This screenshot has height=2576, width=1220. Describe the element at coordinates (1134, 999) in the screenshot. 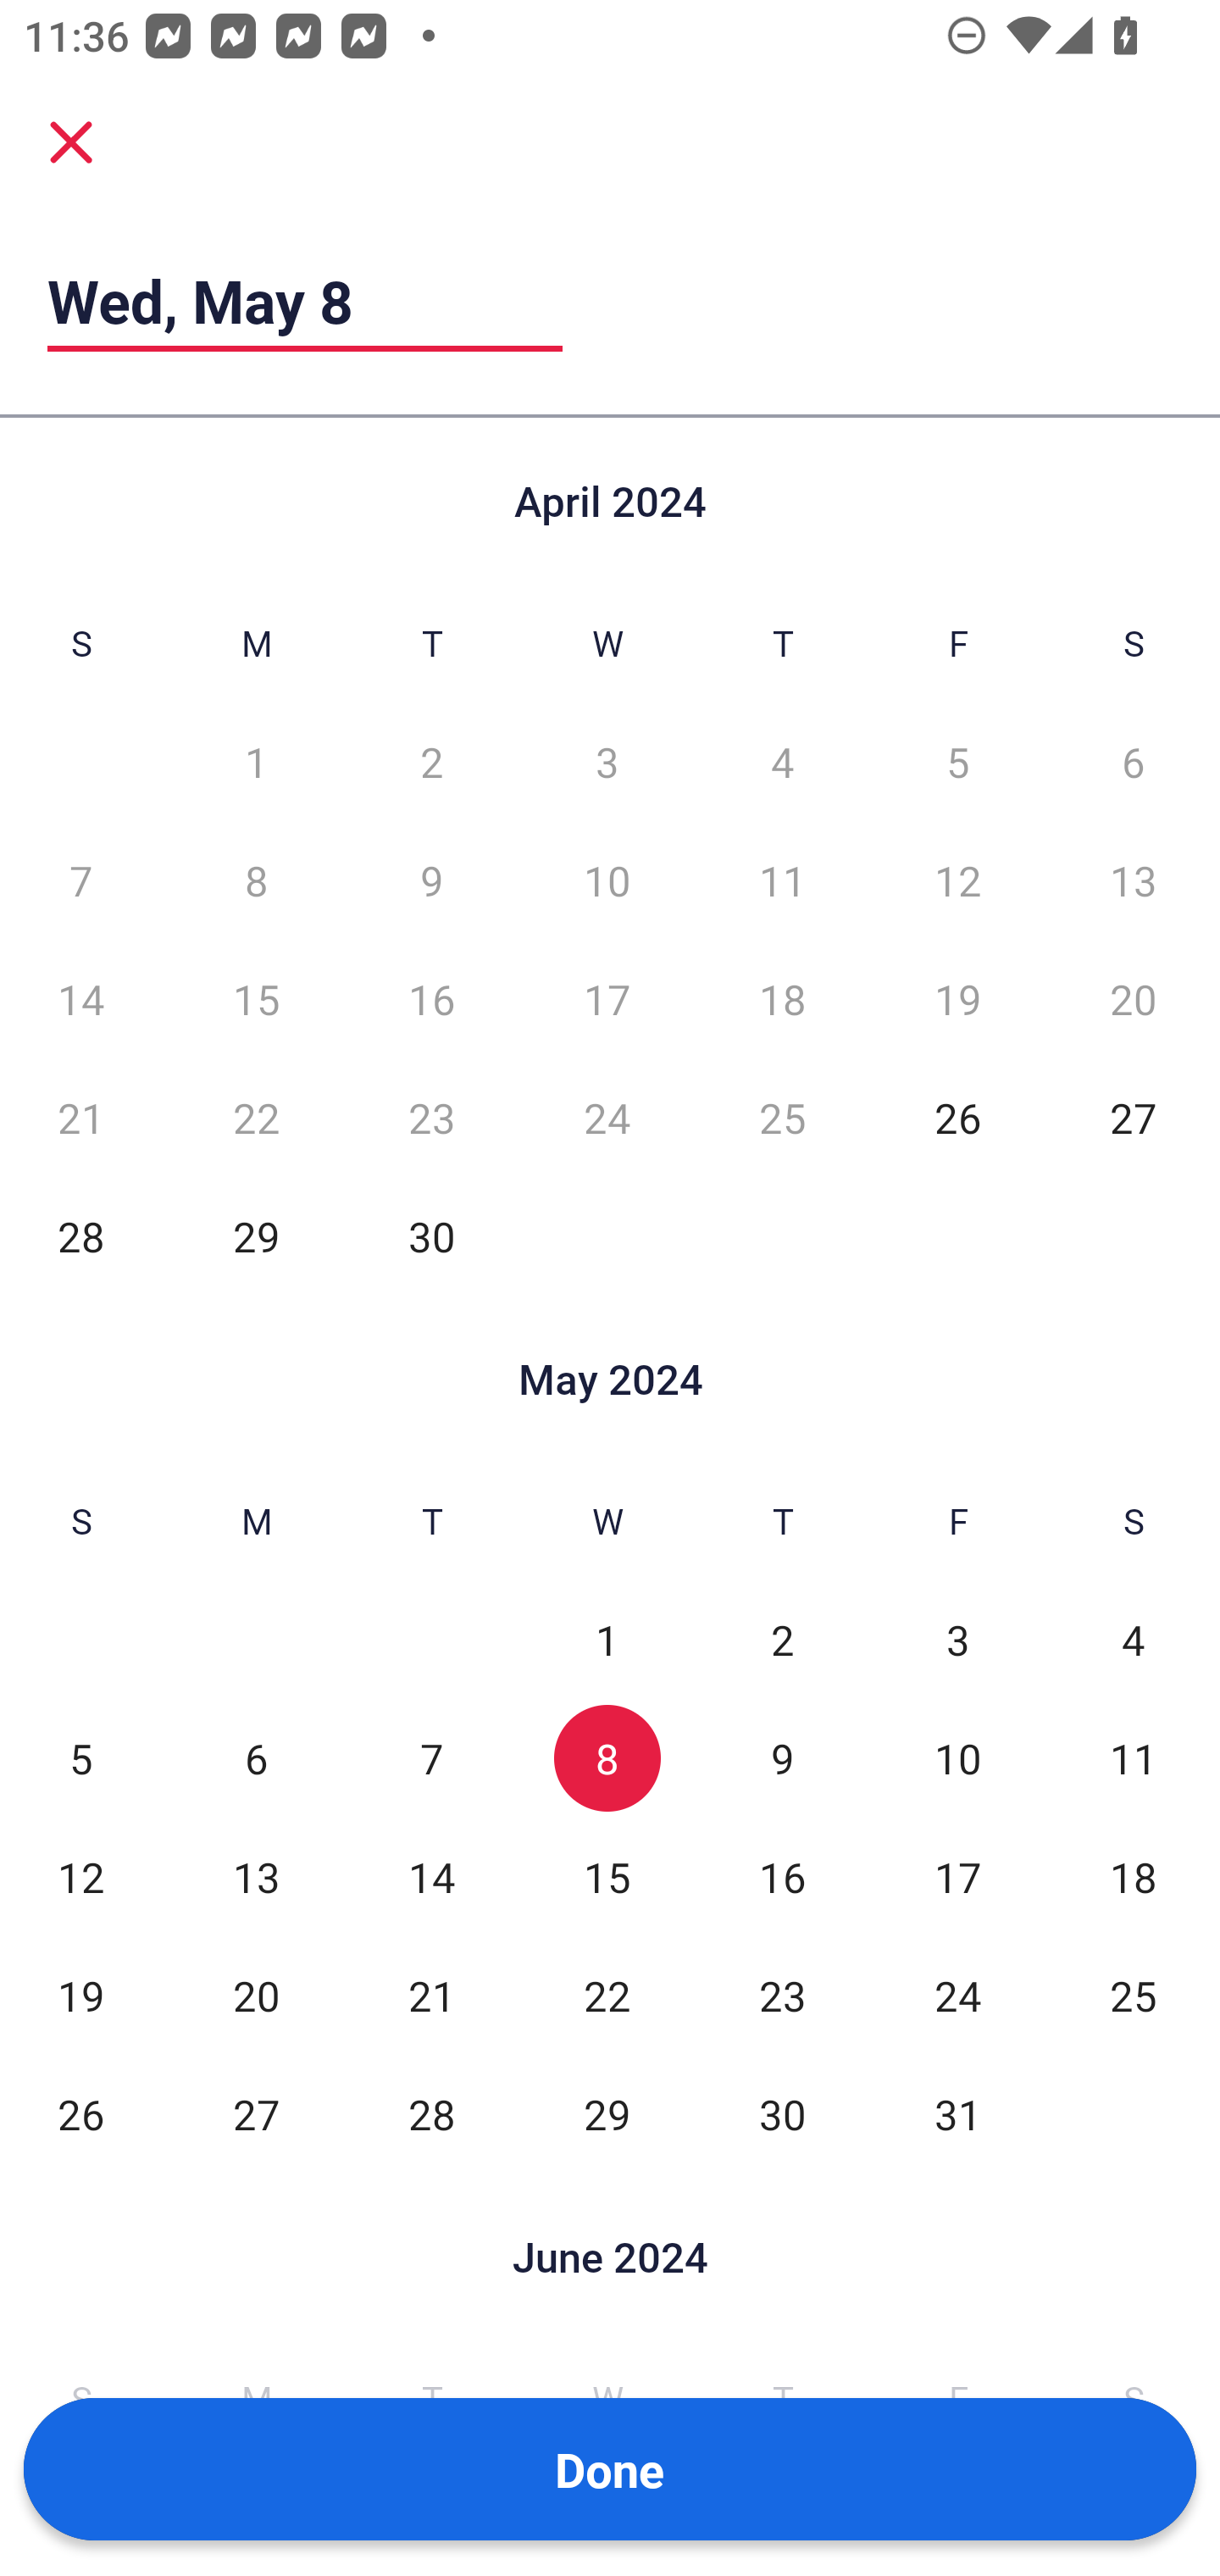

I see `20 Sat, Apr 20, Not Selected` at that location.